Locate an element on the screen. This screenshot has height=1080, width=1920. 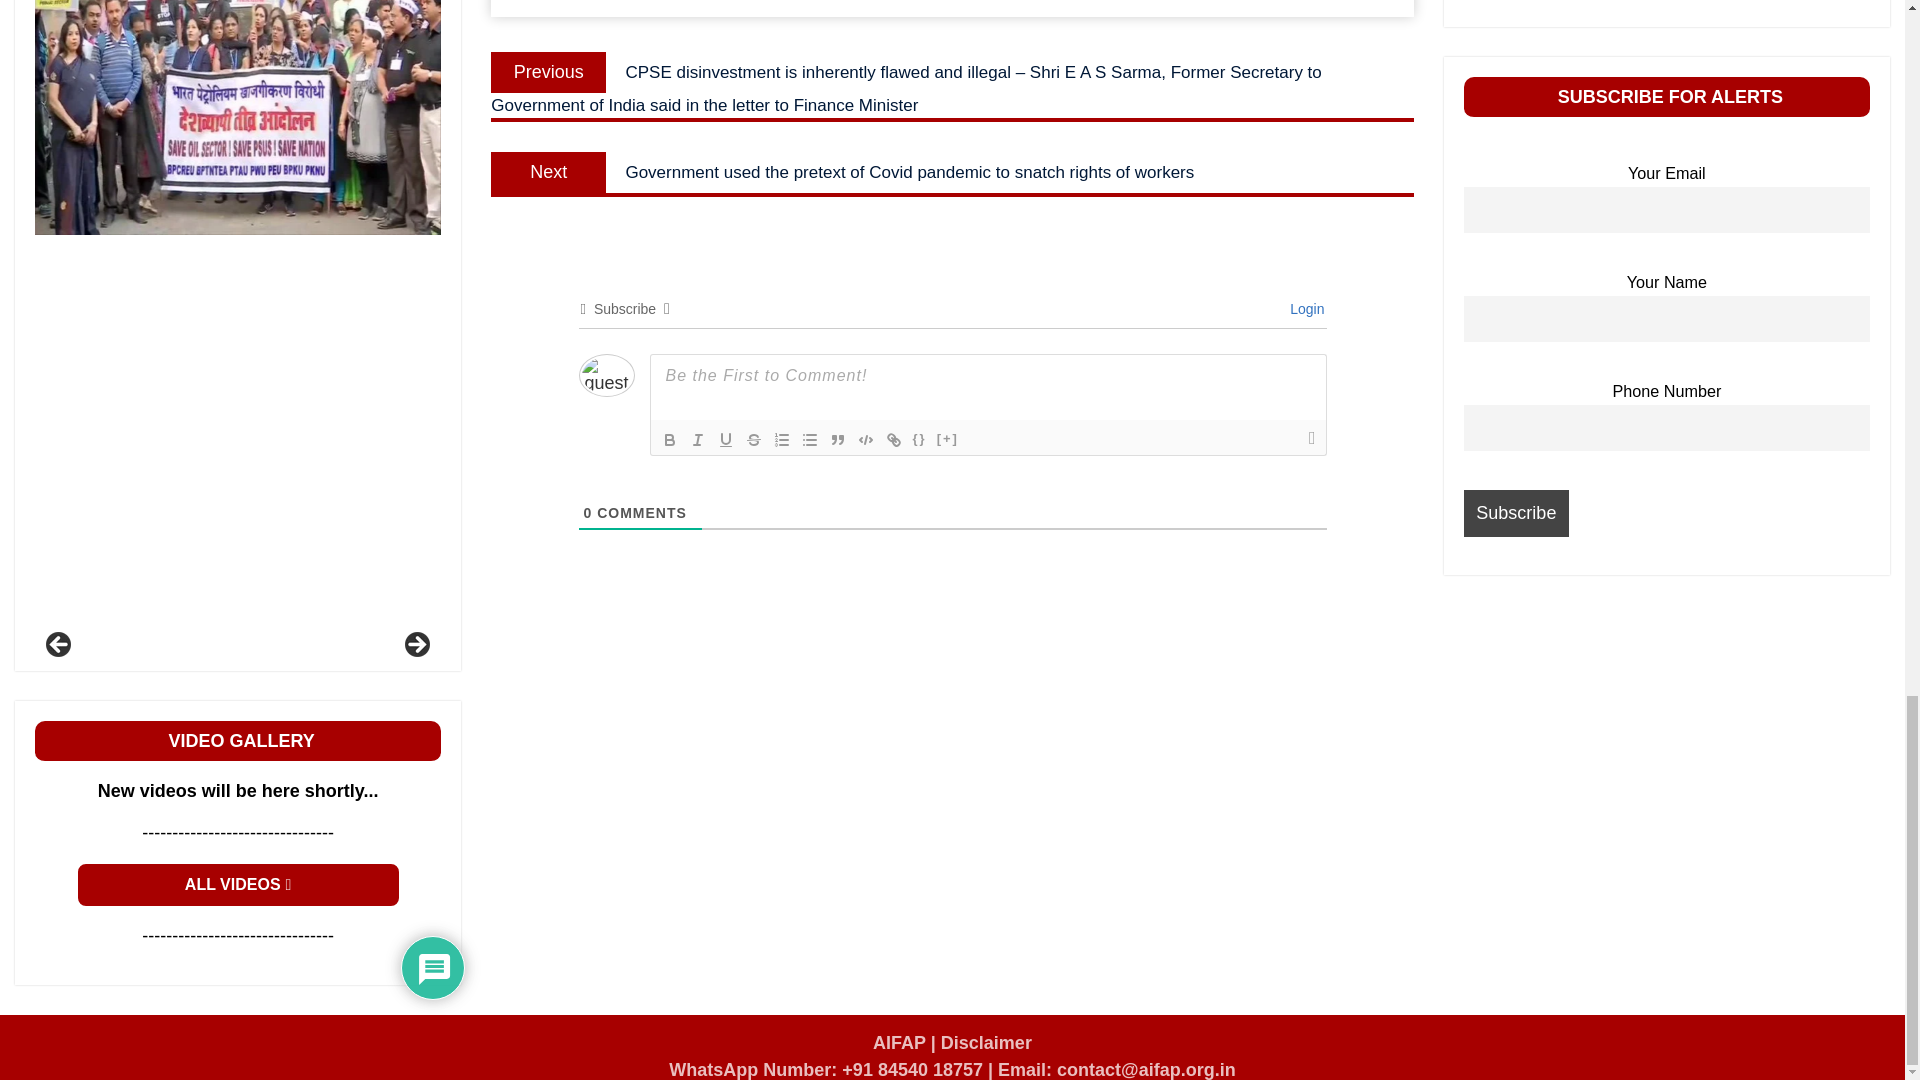
Blockquote is located at coordinates (838, 440).